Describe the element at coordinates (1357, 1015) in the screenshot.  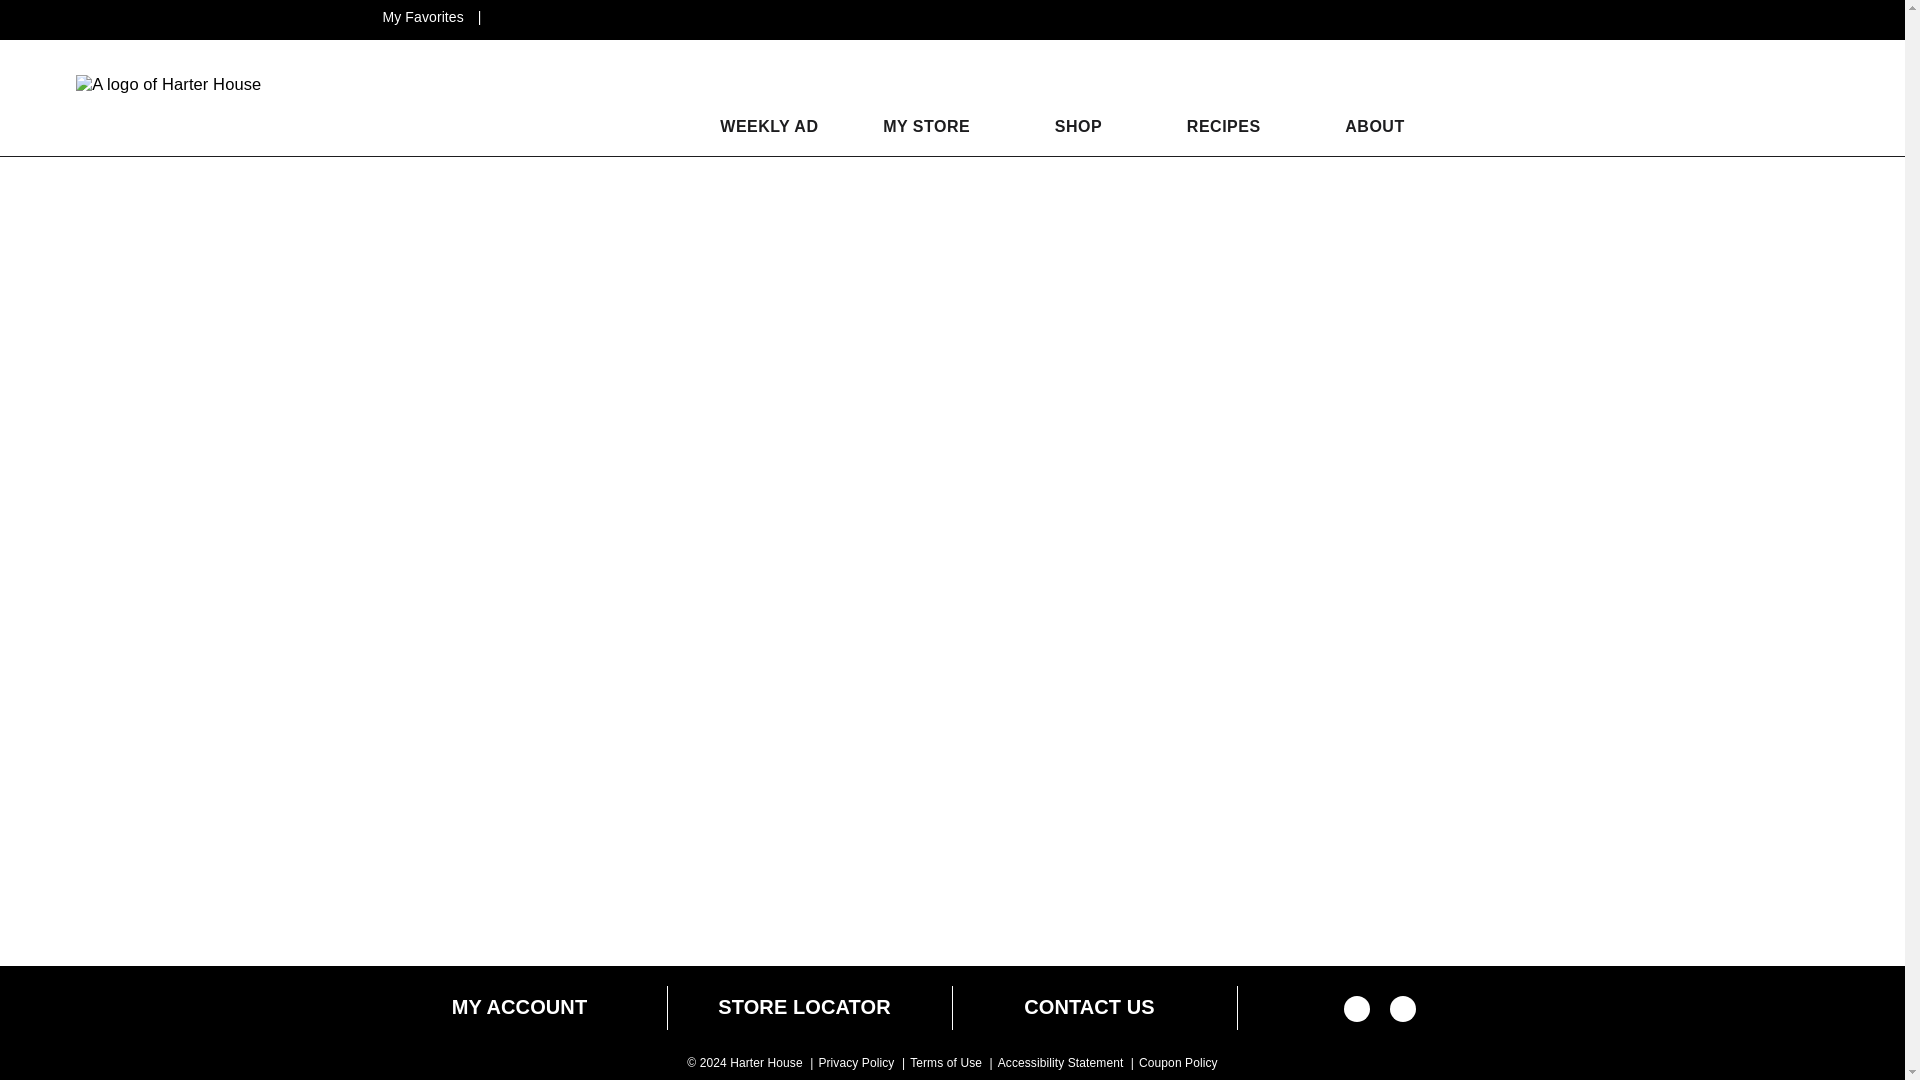
I see `facebook` at that location.